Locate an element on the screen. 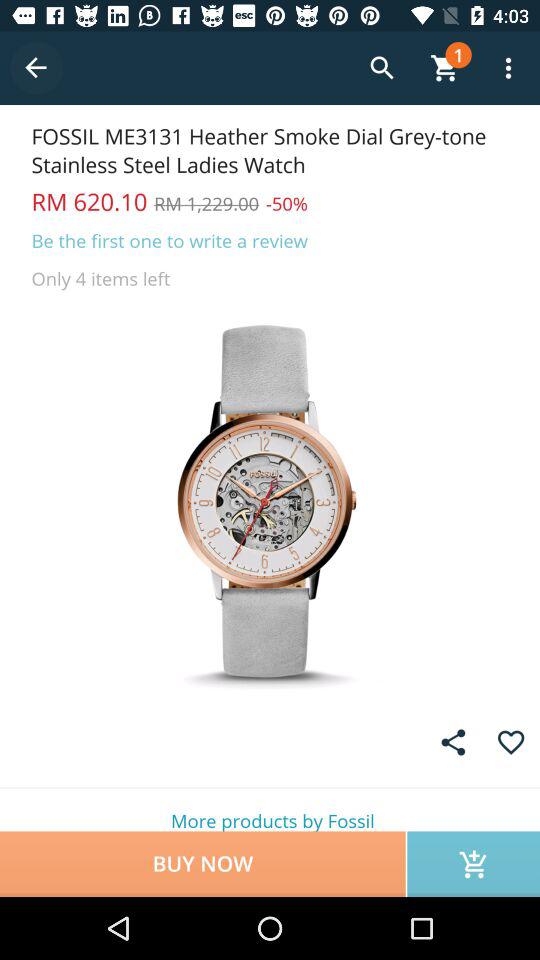 This screenshot has width=540, height=960. go back is located at coordinates (36, 68).